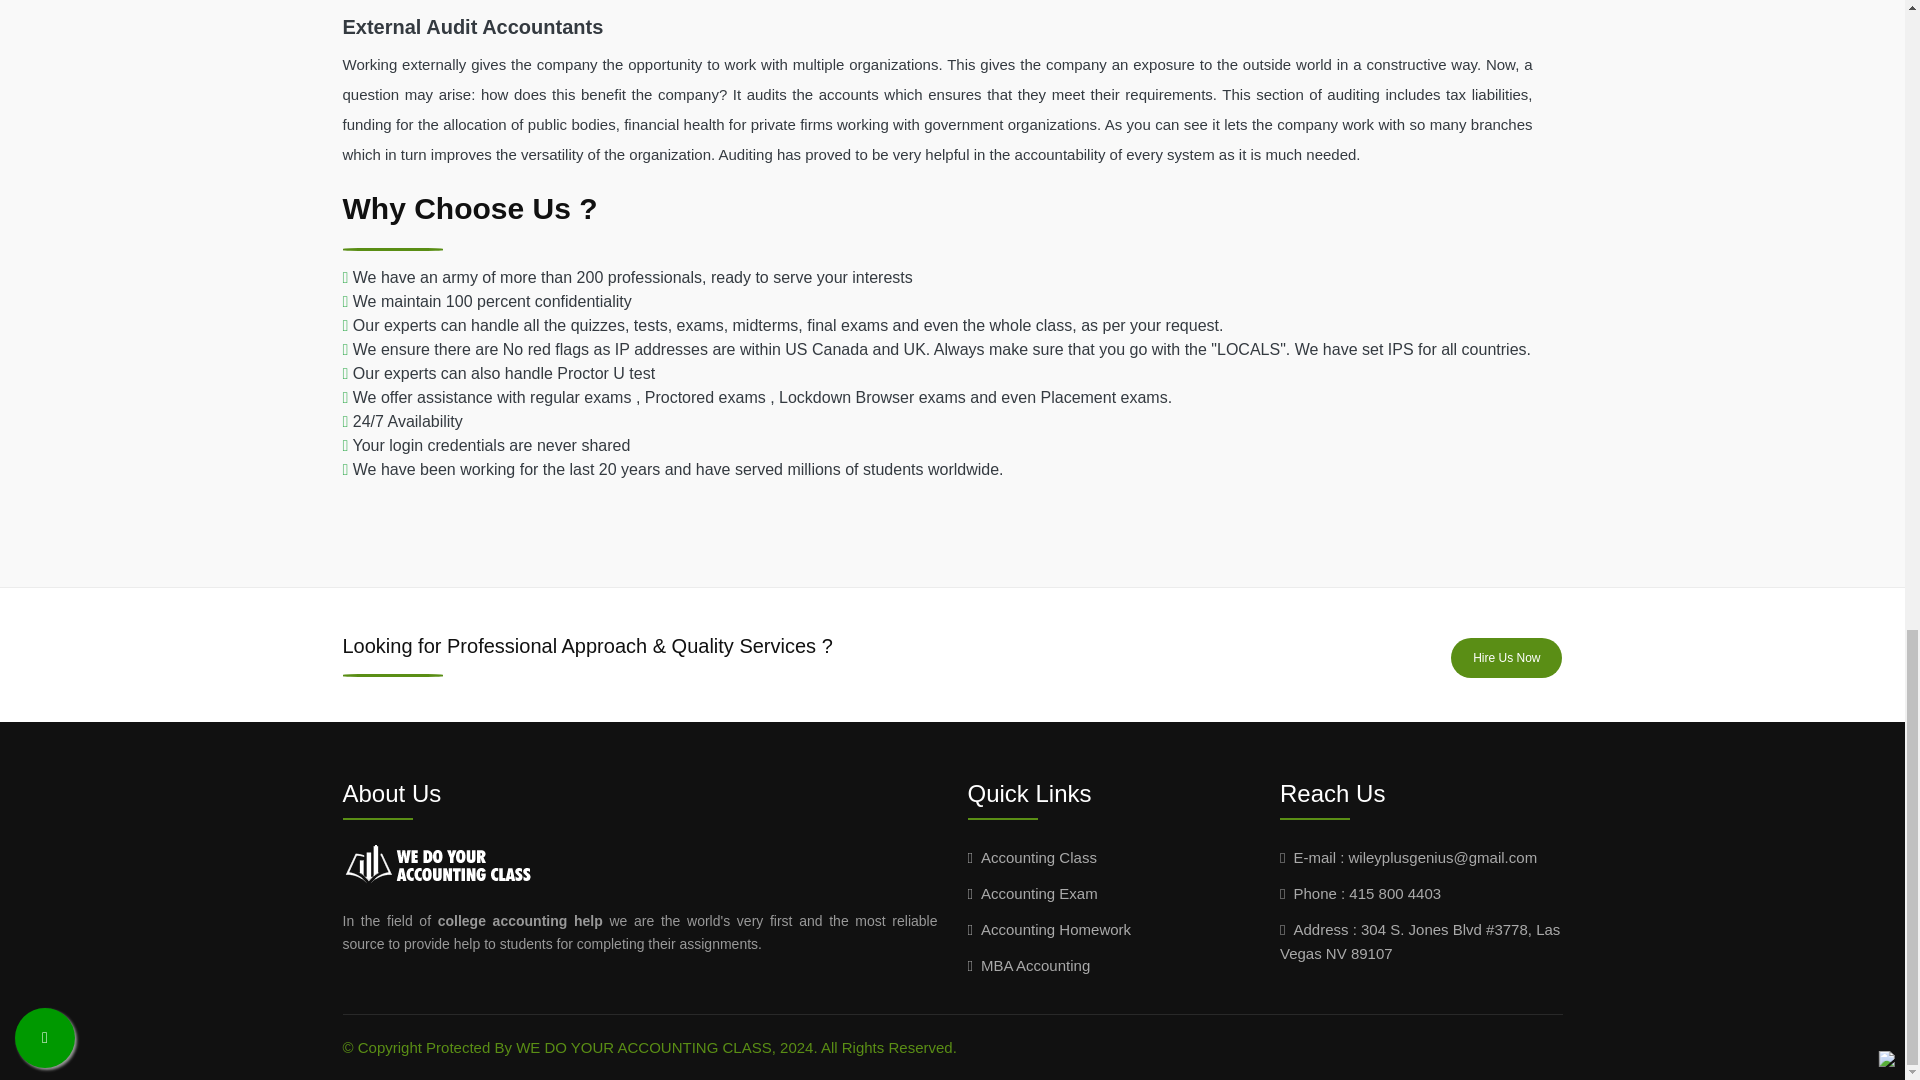 The width and height of the screenshot is (1920, 1080). I want to click on Accounting Homework, so click(1050, 928).